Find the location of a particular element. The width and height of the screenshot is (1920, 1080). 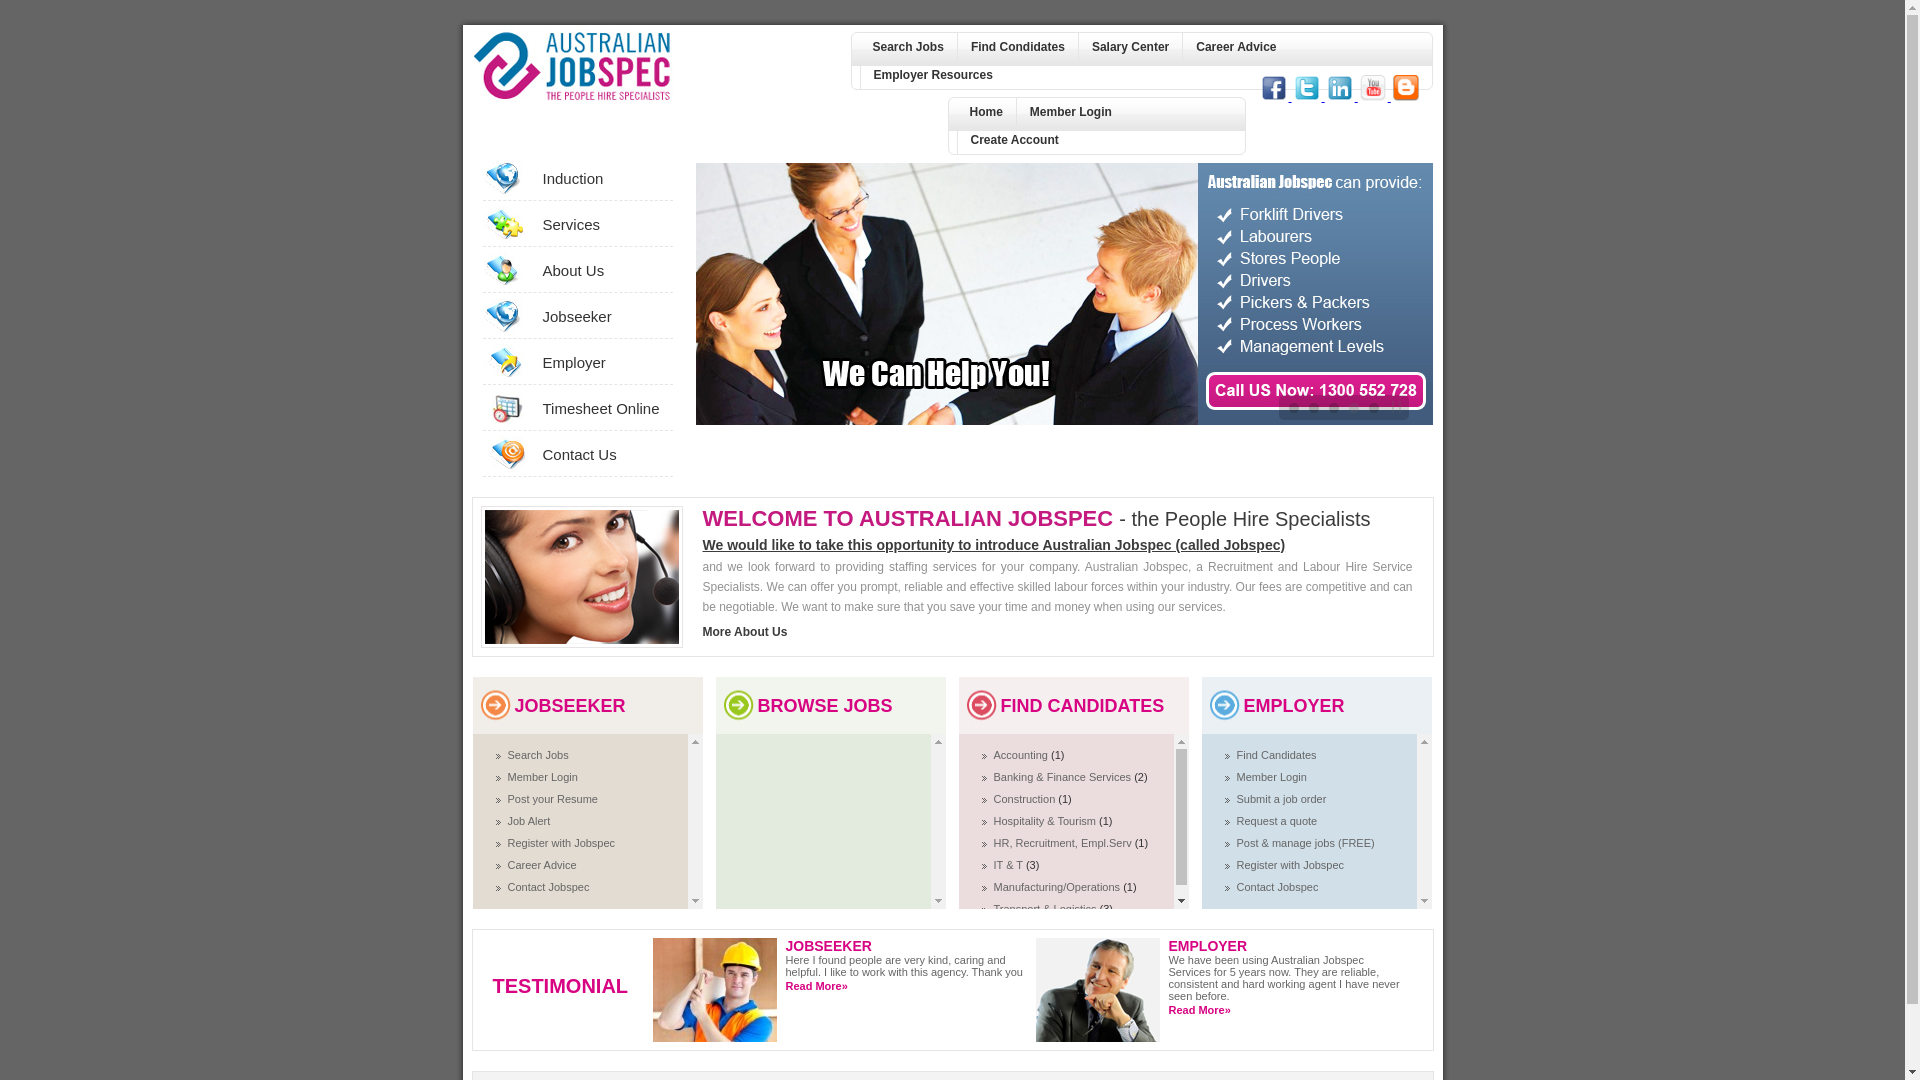

Member Login is located at coordinates (543, 777).